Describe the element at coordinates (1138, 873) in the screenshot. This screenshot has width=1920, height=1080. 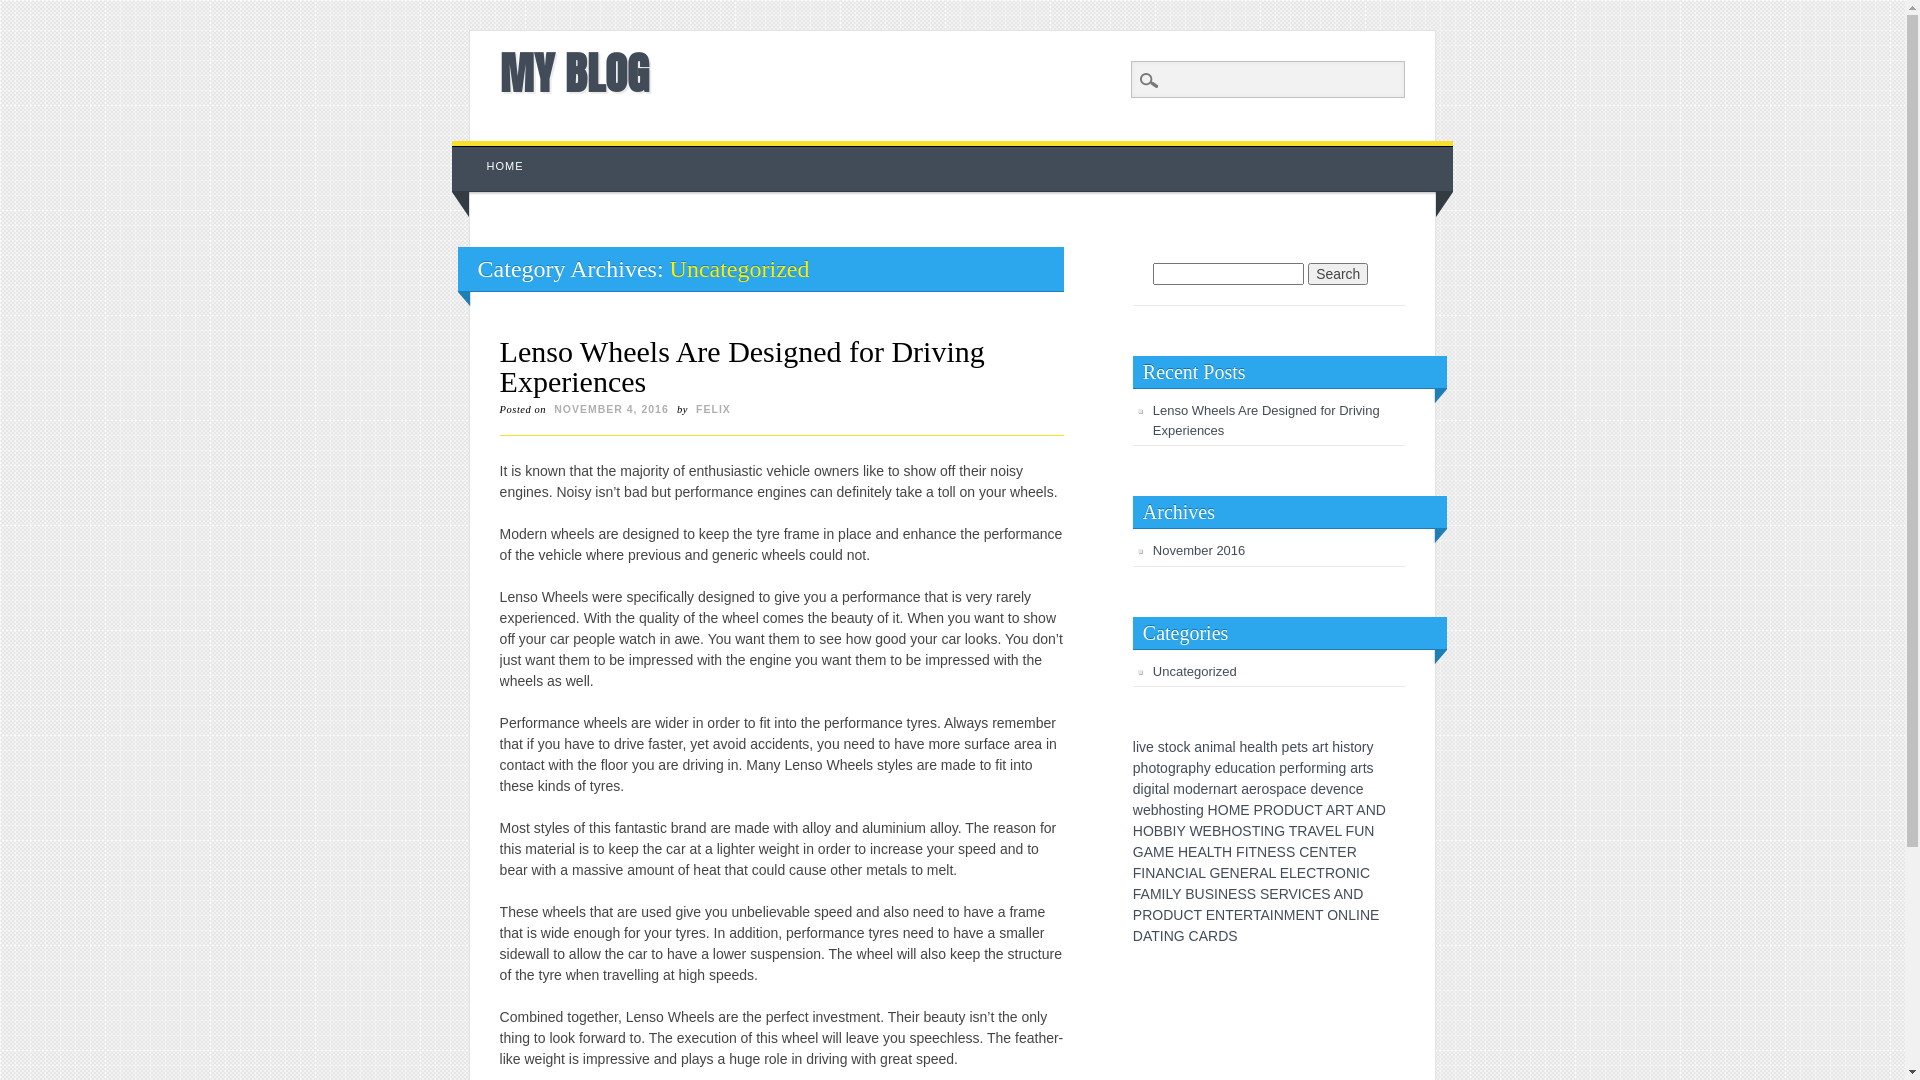
I see `F` at that location.